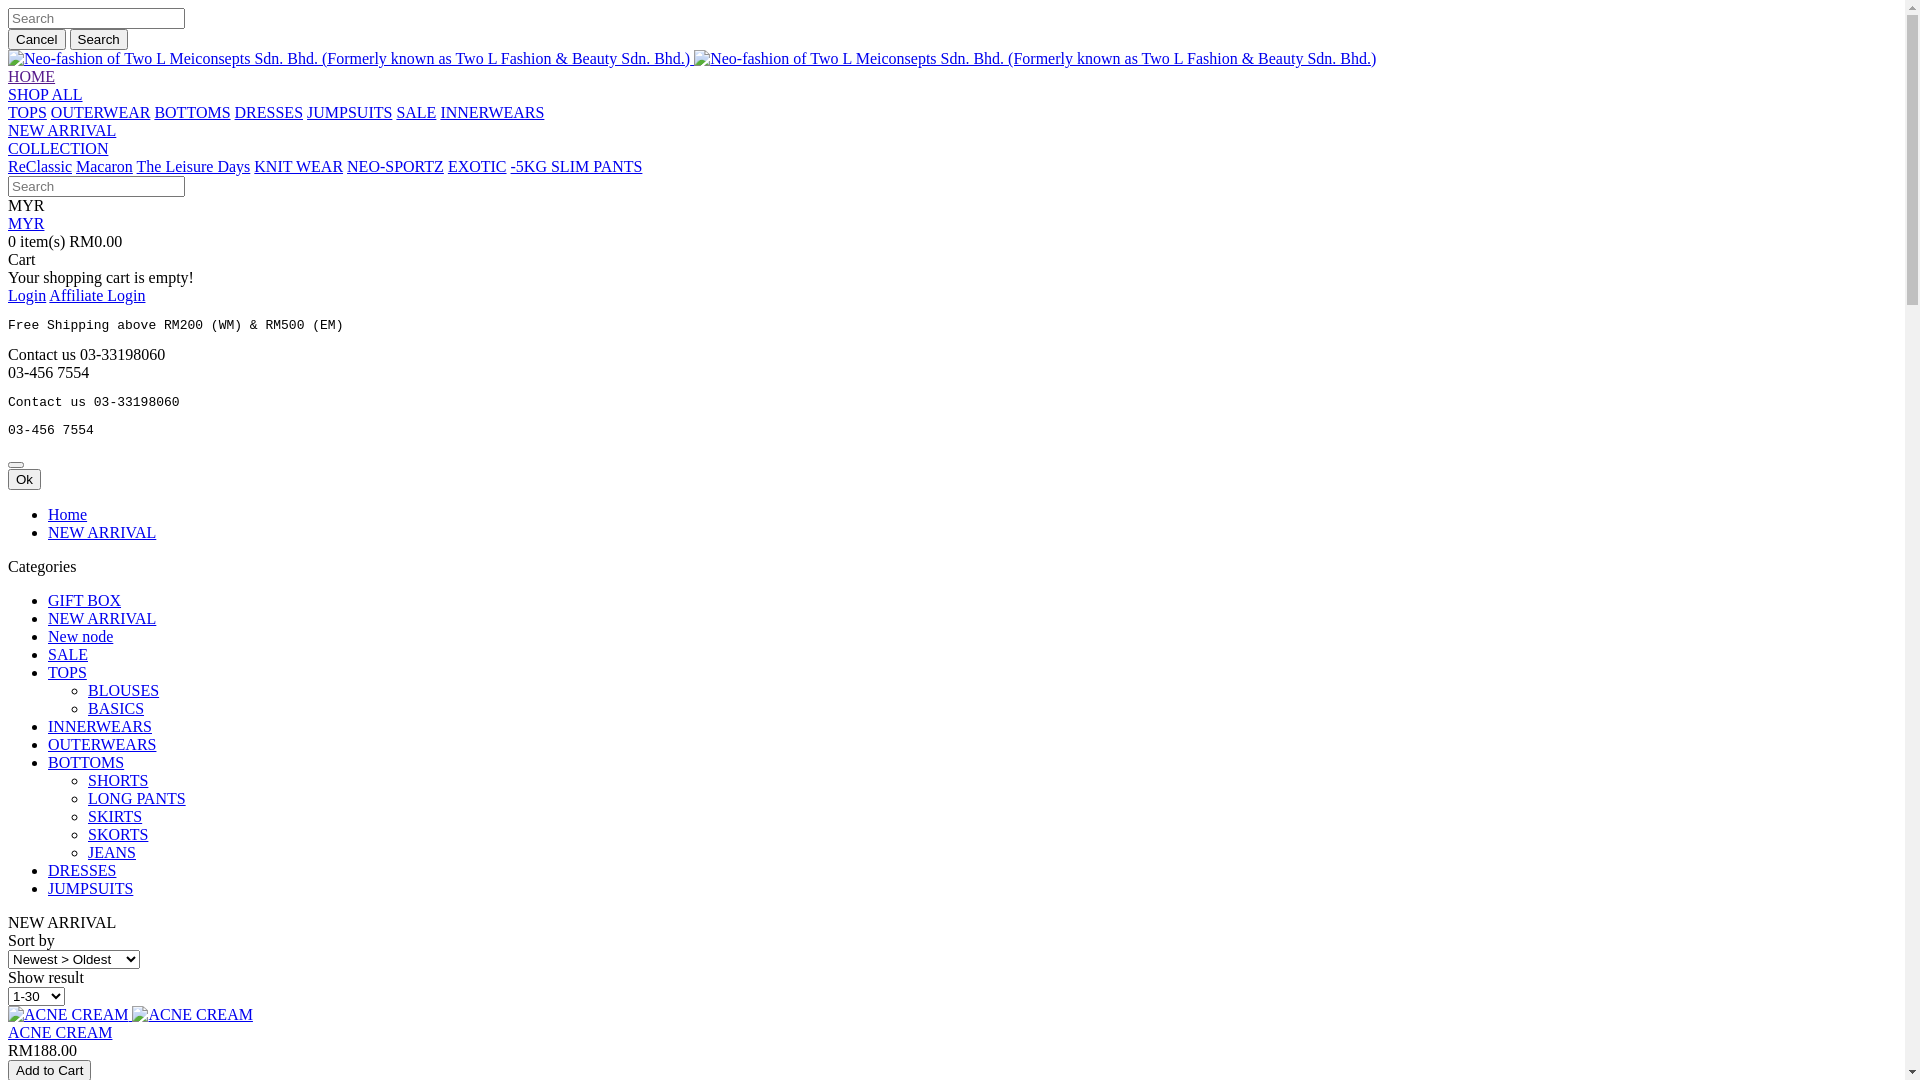  I want to click on INNERWEARS, so click(100, 726).